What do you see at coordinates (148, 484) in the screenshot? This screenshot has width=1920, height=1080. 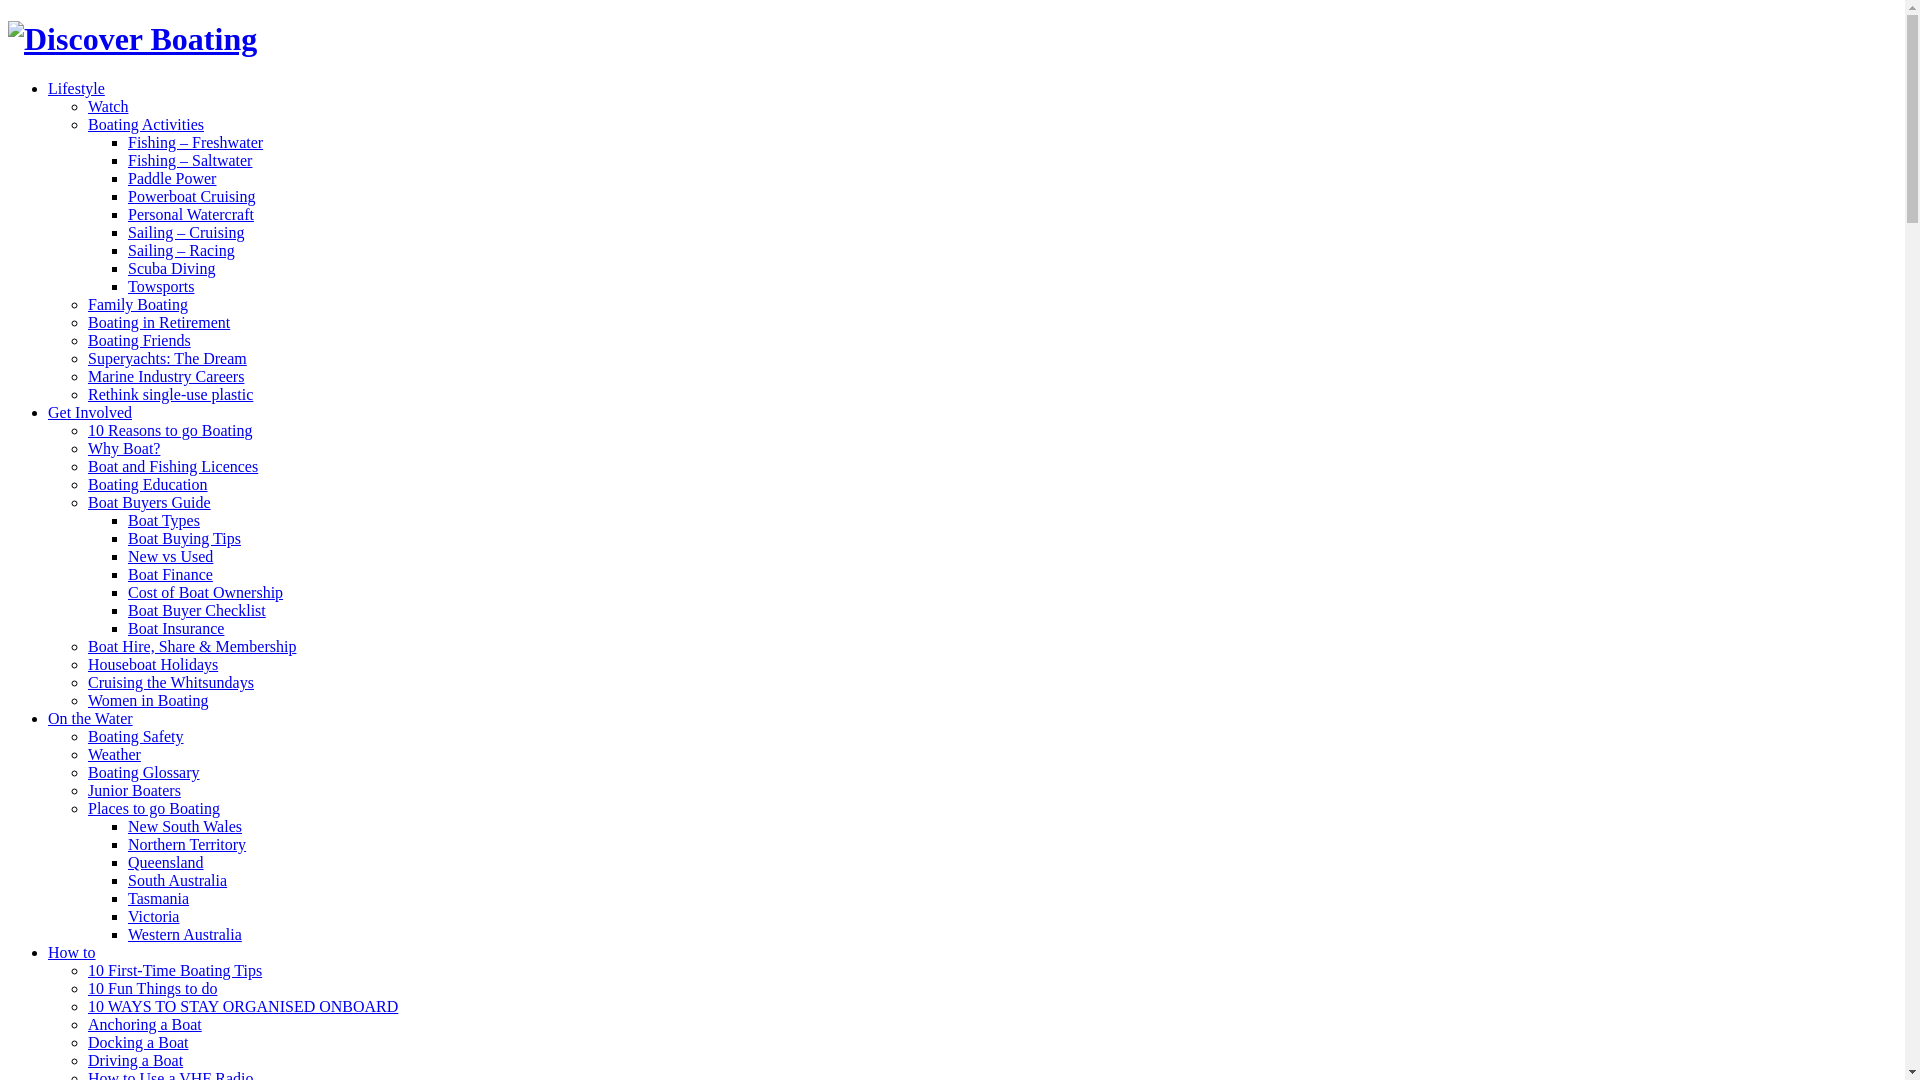 I see `Boating Education` at bounding box center [148, 484].